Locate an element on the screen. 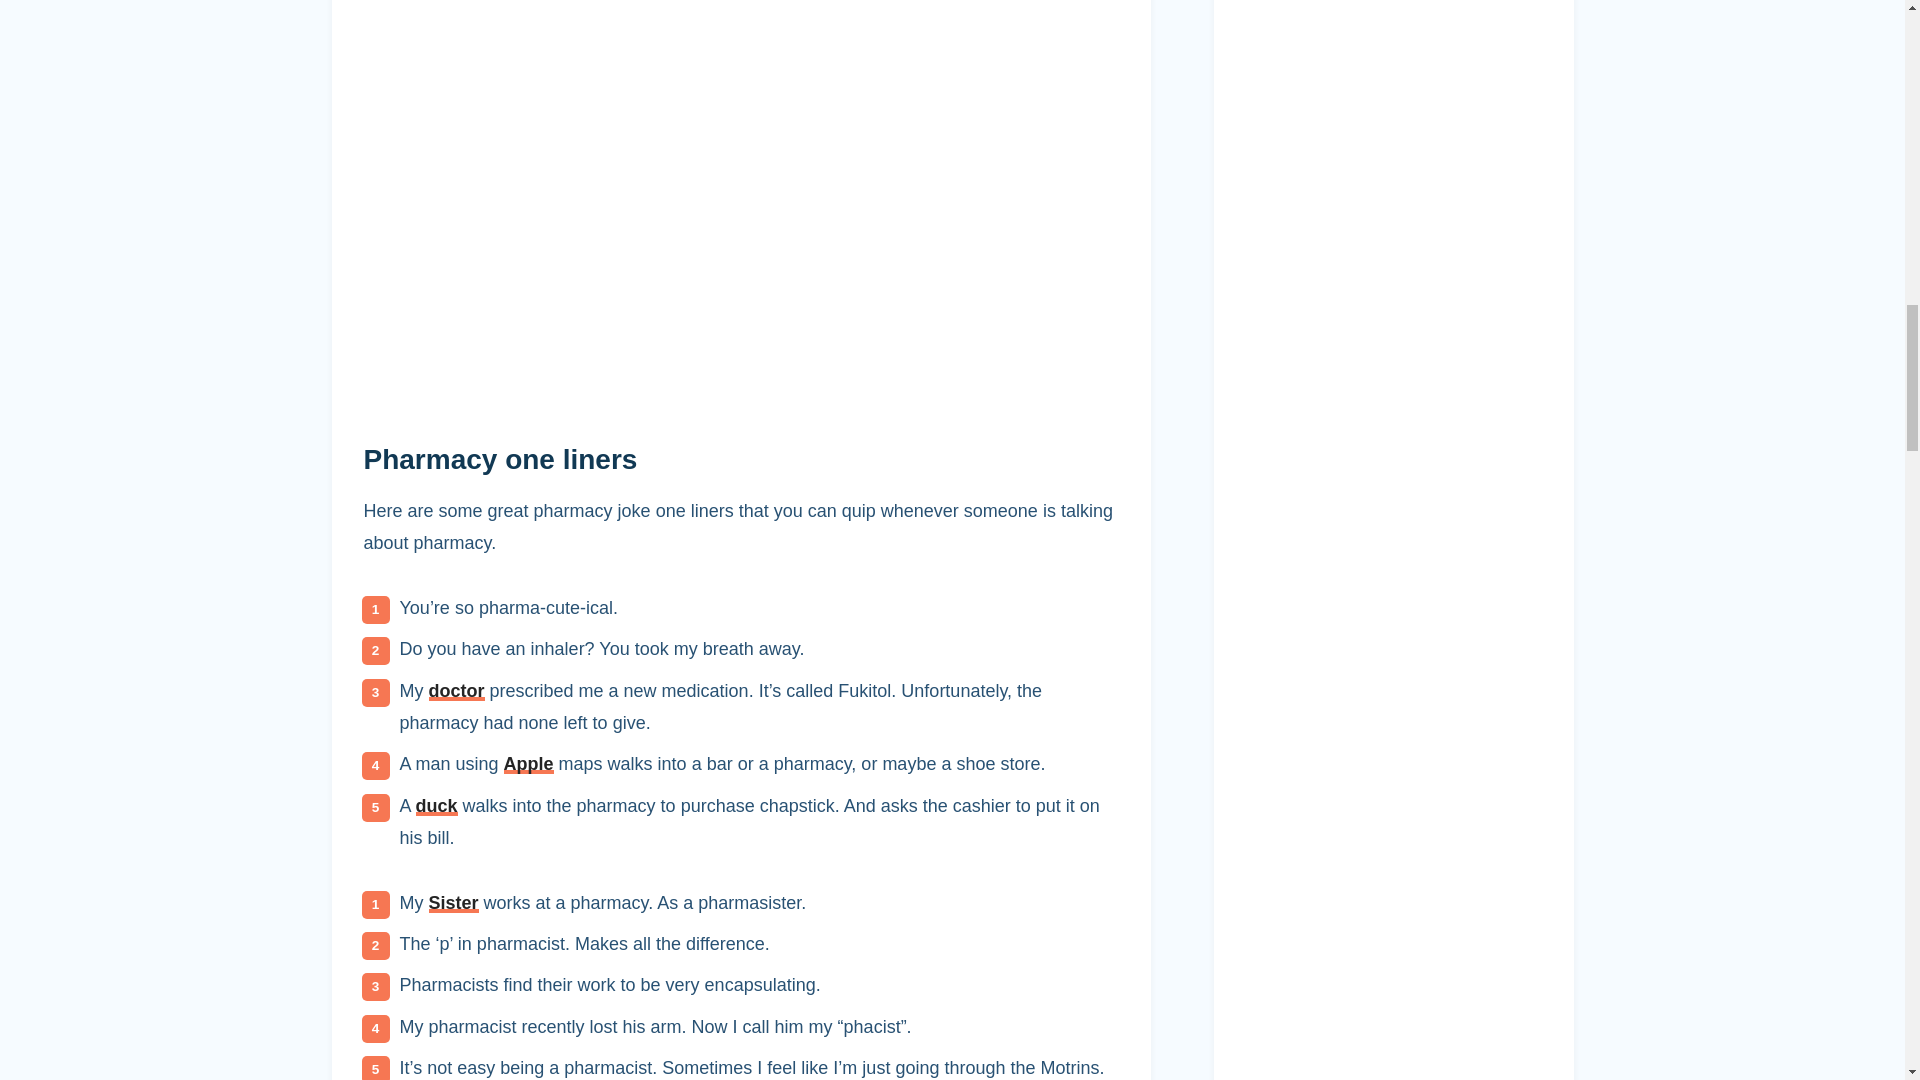 The image size is (1920, 1080). duck is located at coordinates (437, 806).